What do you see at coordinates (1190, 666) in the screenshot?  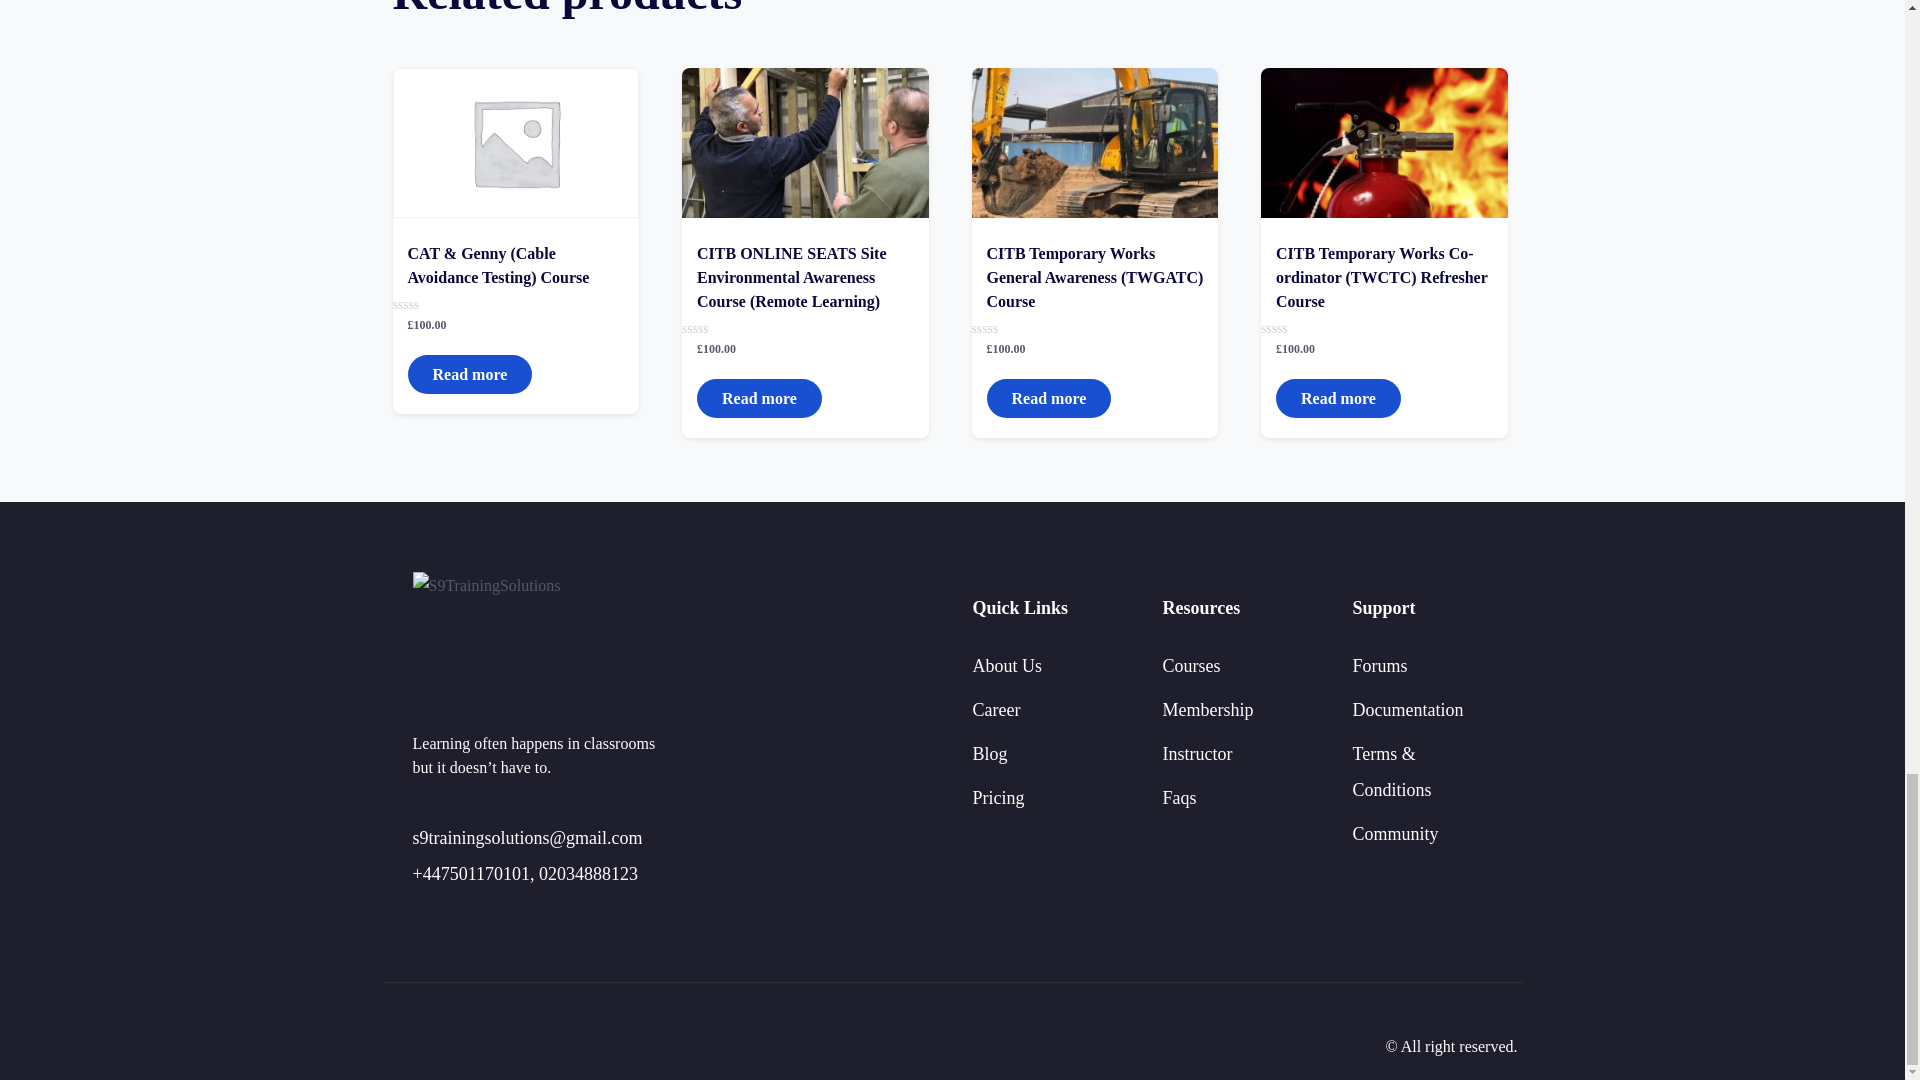 I see `Courses` at bounding box center [1190, 666].